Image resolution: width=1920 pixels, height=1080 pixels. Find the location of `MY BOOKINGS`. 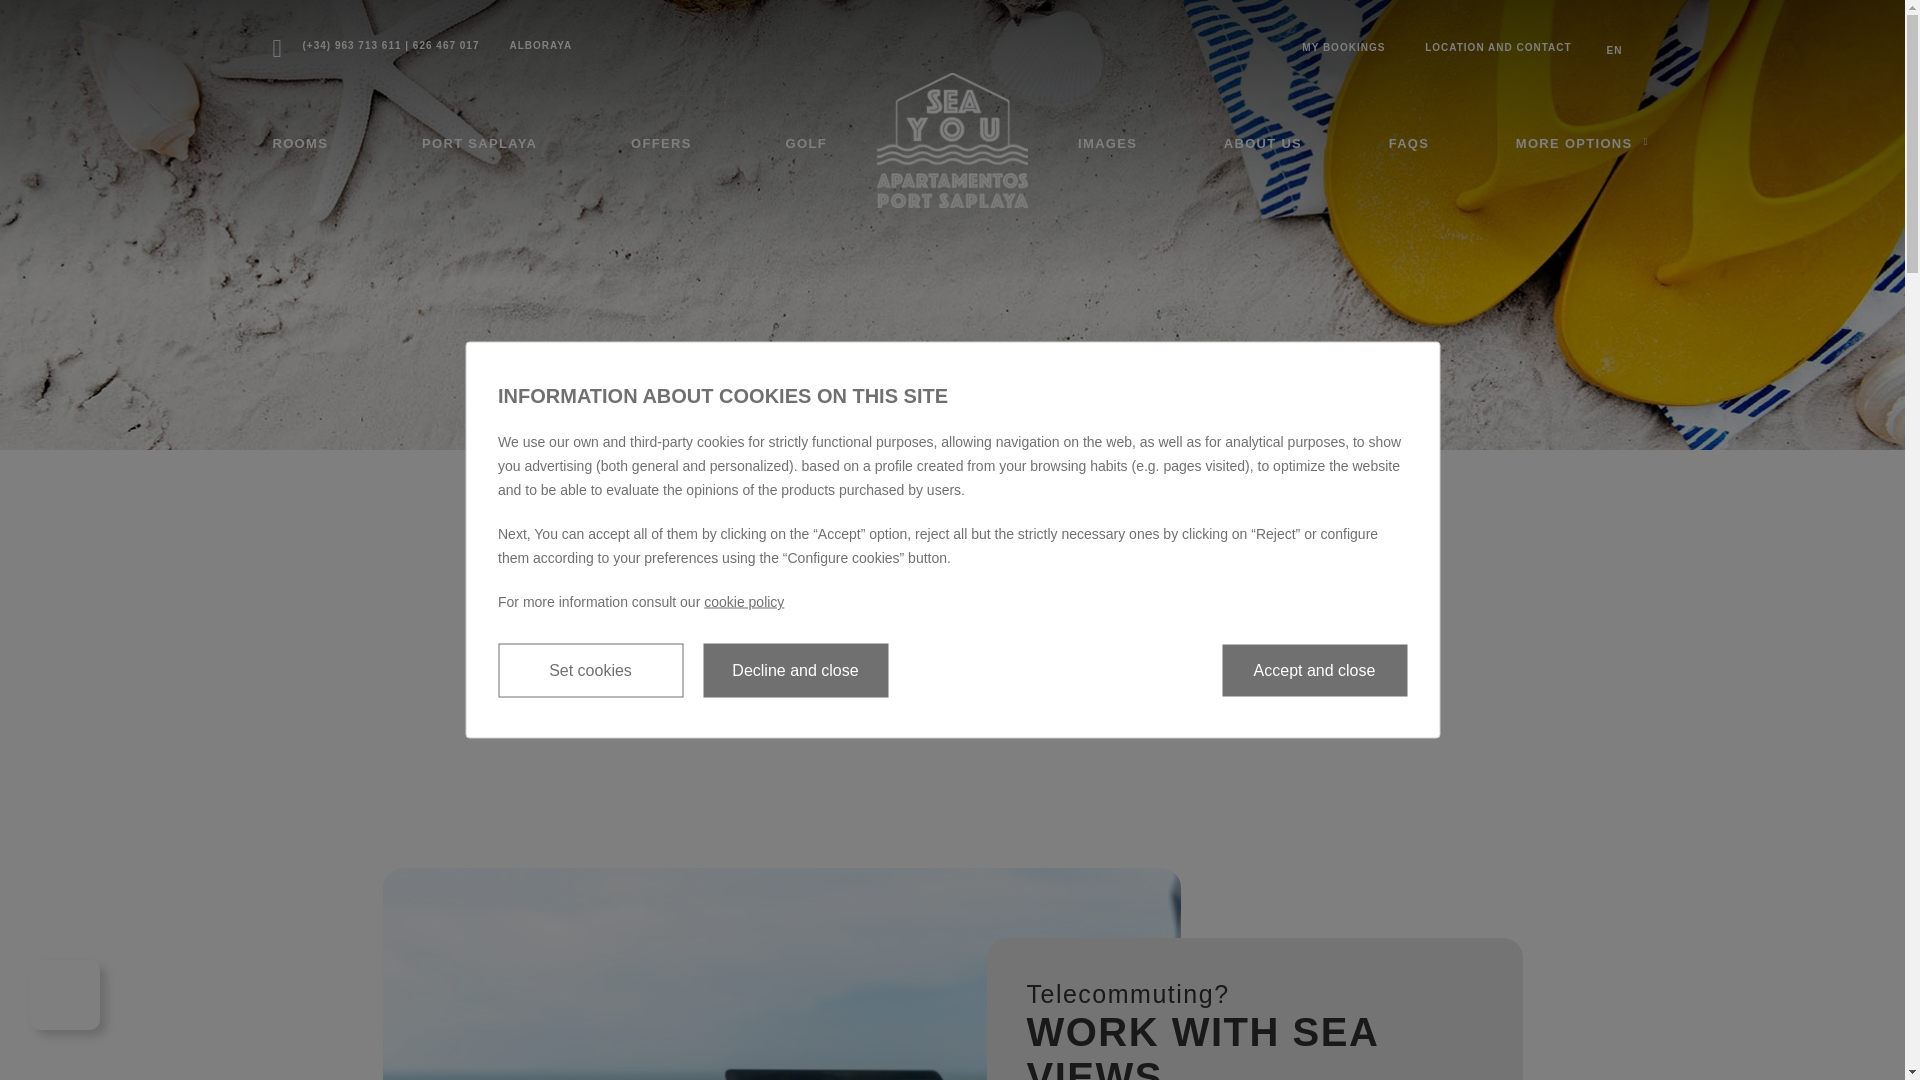

MY BOOKINGS is located at coordinates (1342, 47).